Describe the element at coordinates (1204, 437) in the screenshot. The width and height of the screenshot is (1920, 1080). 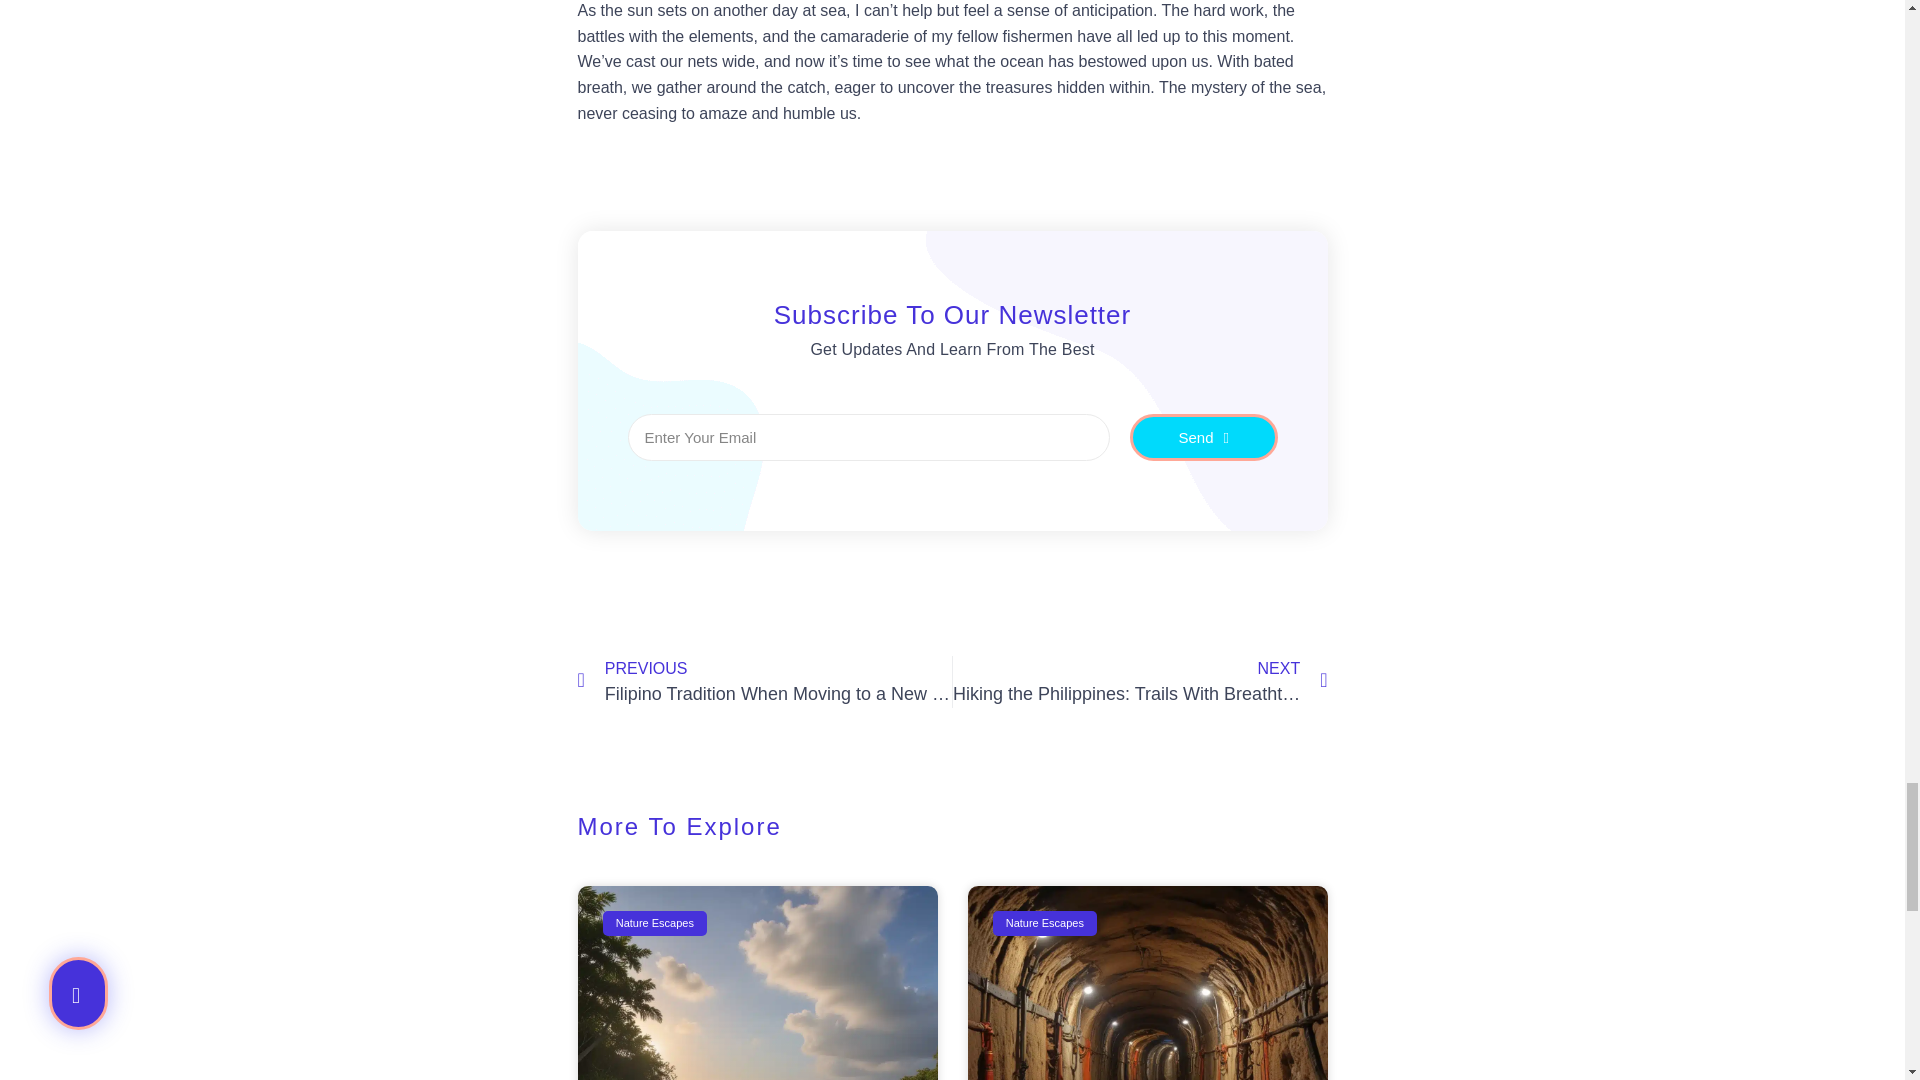
I see `Send` at that location.